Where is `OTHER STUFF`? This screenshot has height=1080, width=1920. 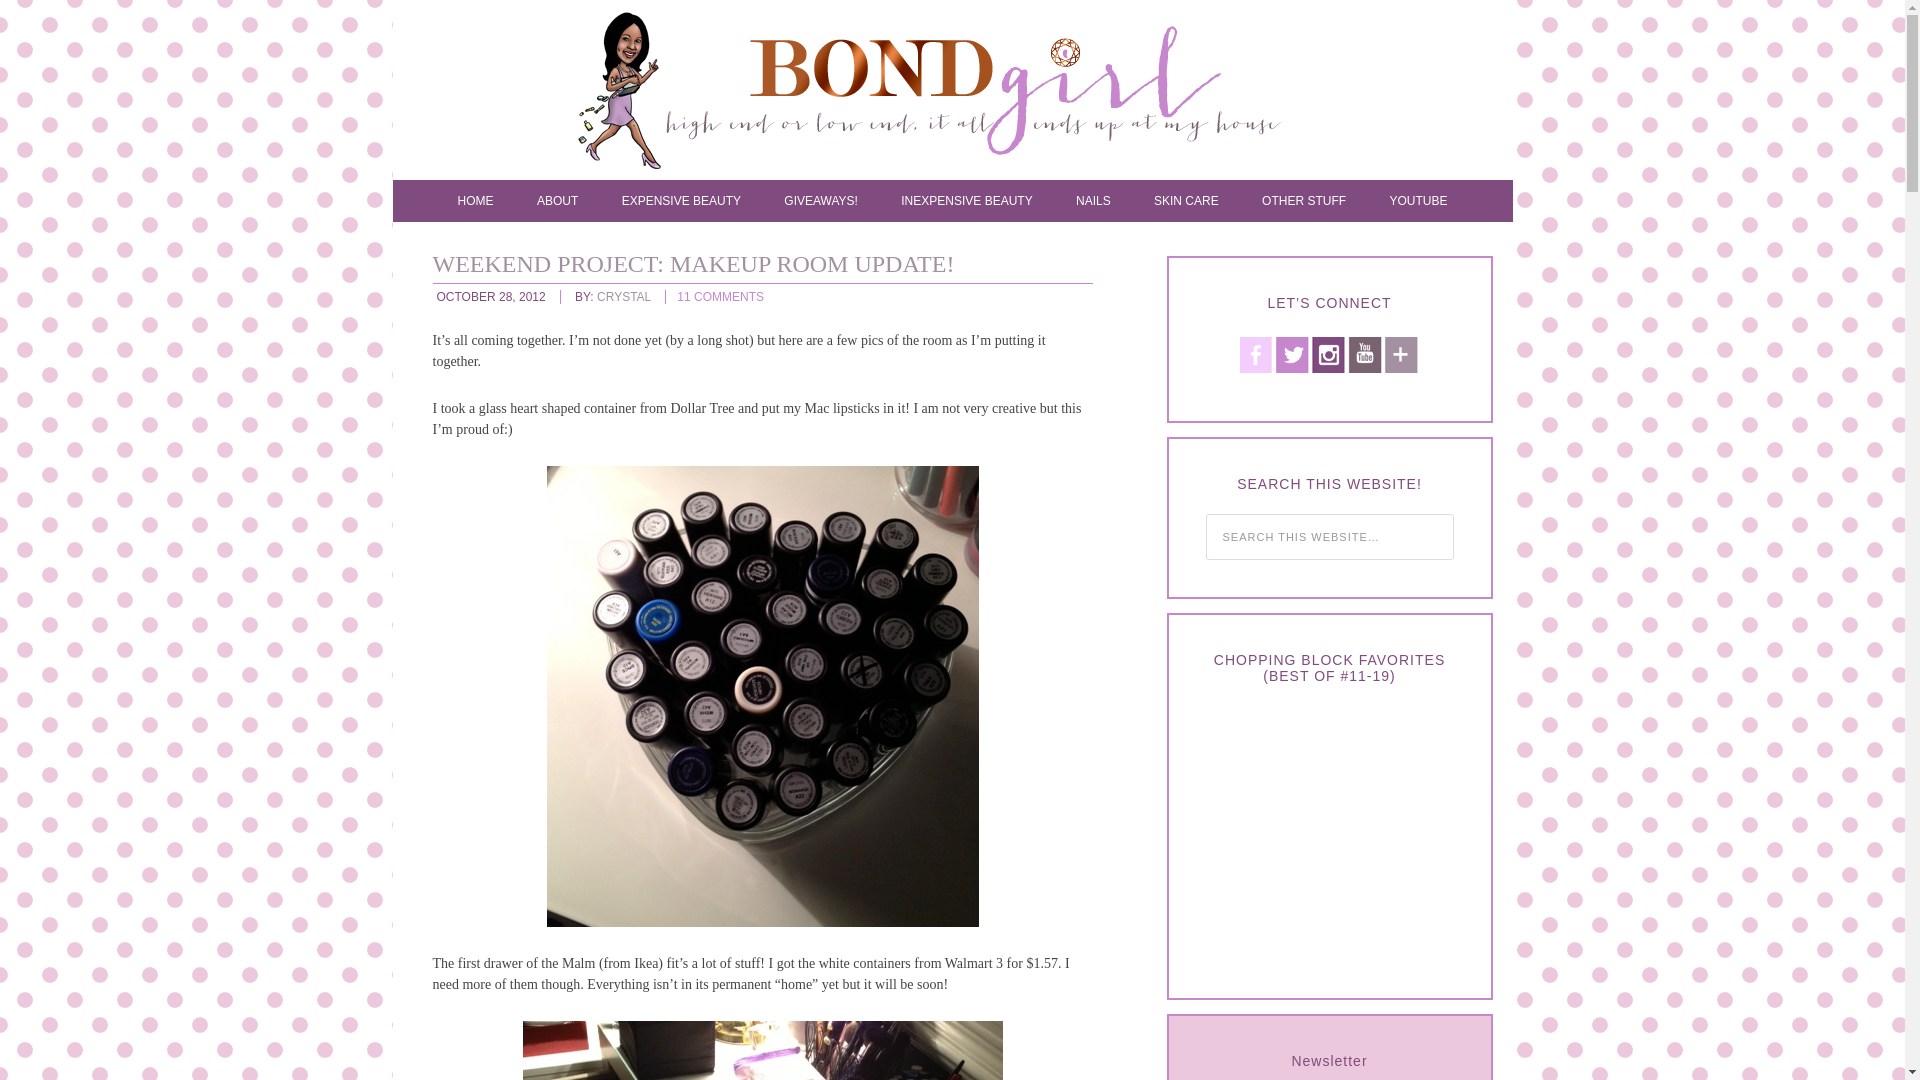
OTHER STUFF is located at coordinates (1304, 201).